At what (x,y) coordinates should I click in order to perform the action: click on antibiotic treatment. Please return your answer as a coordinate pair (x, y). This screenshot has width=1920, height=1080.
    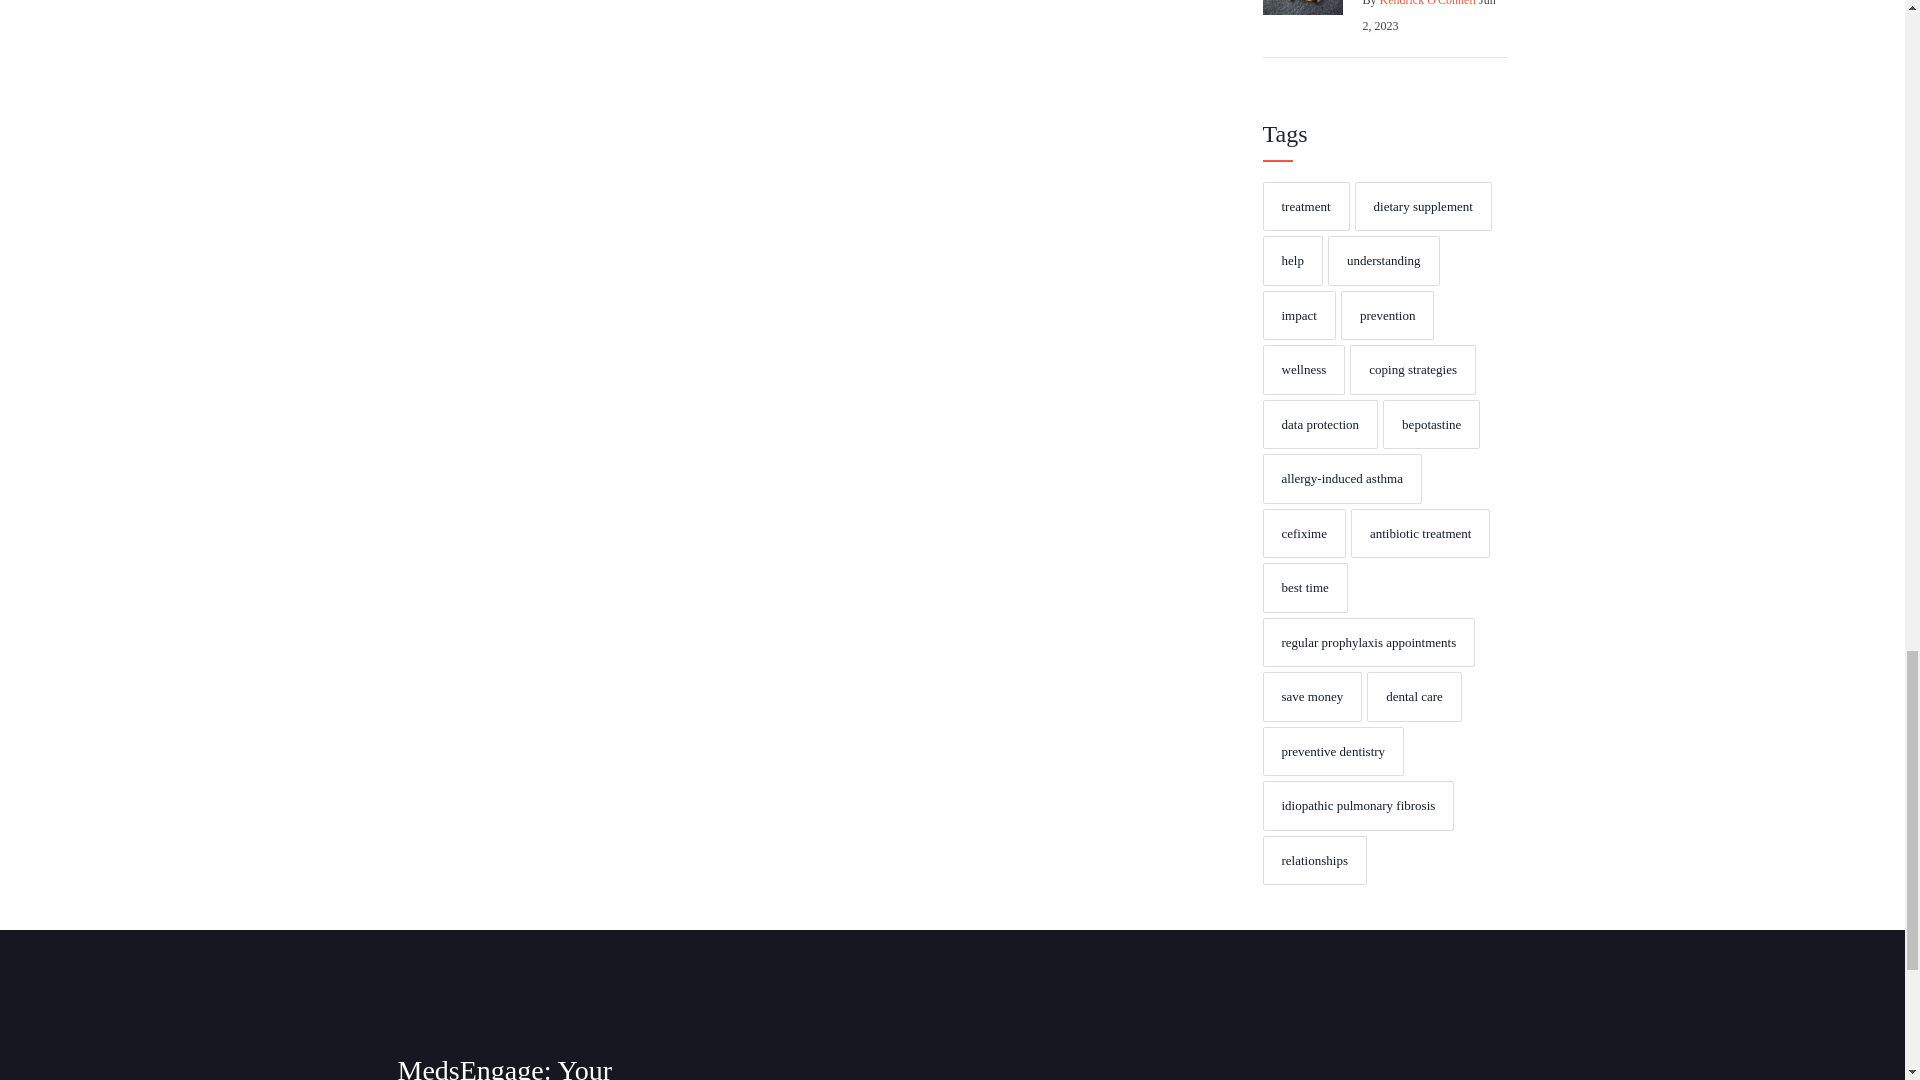
    Looking at the image, I should click on (1420, 534).